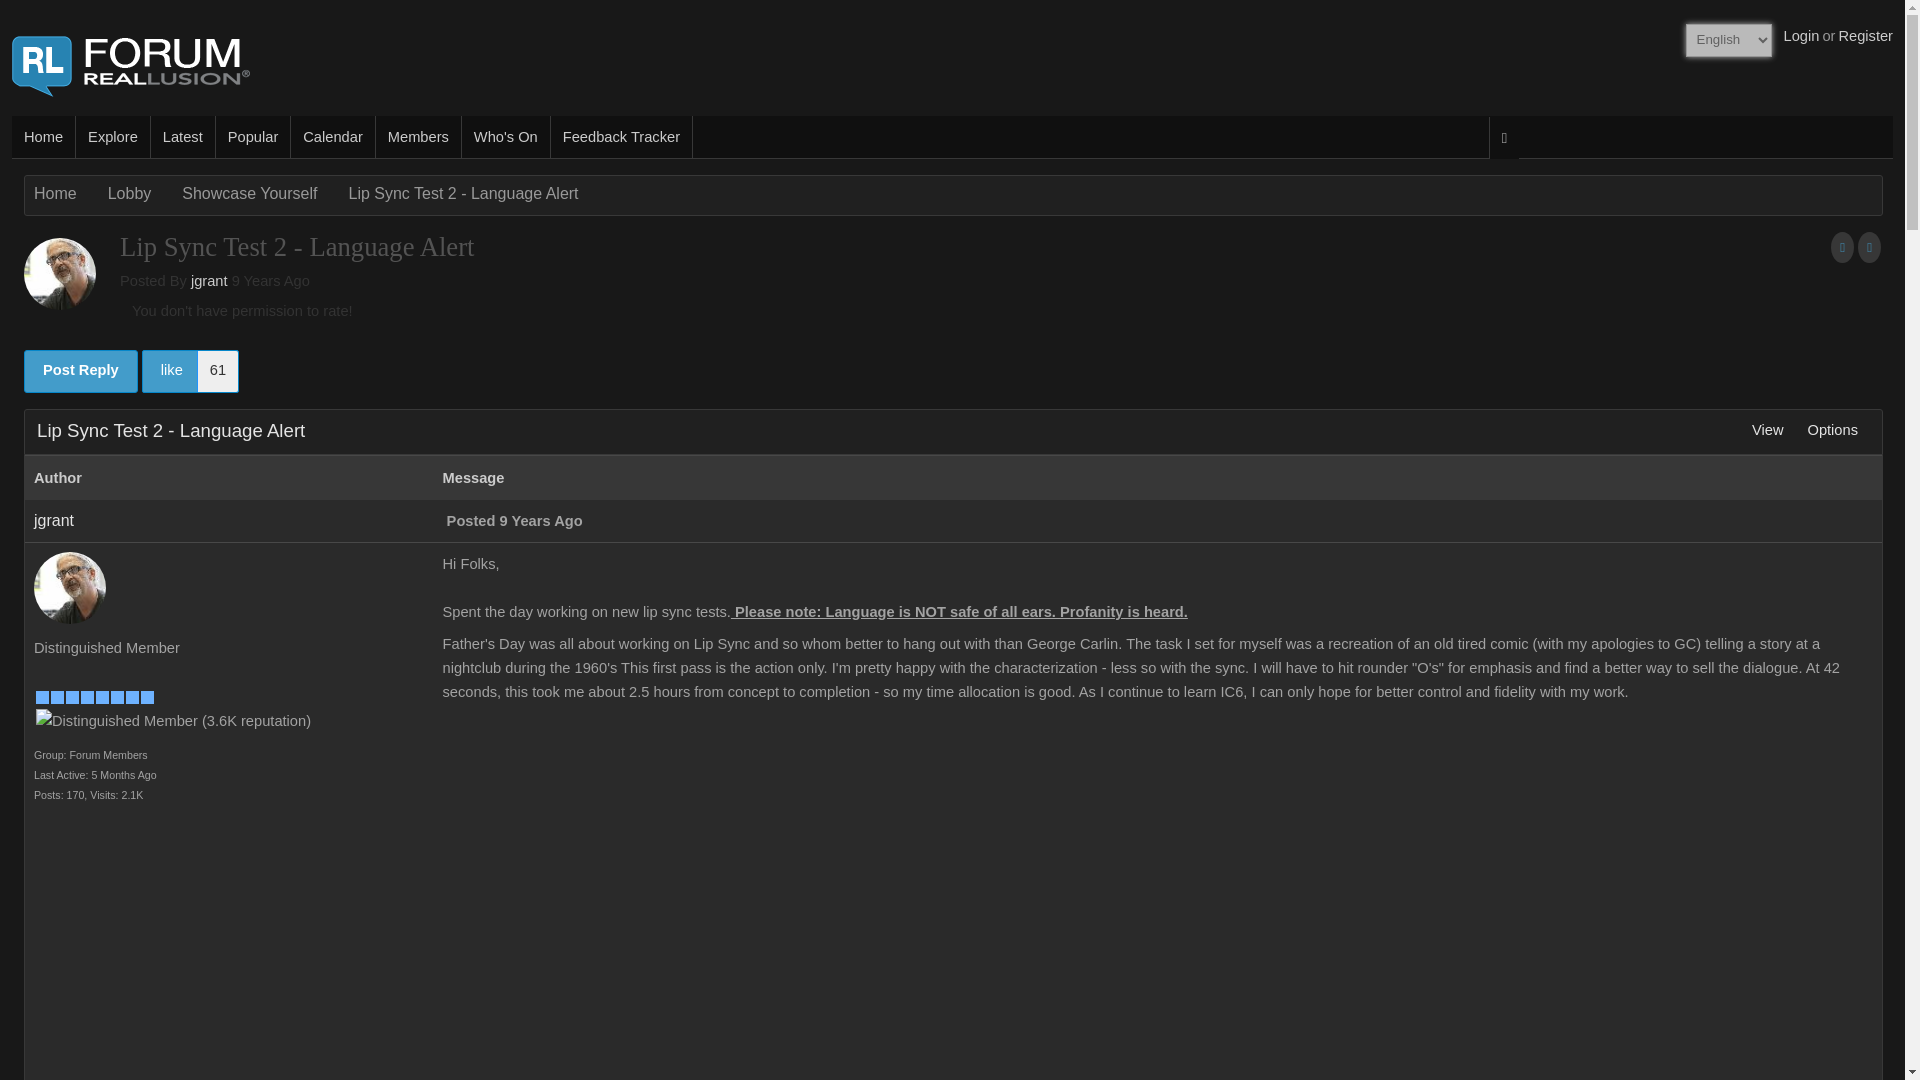  I want to click on Popular, so click(253, 136).